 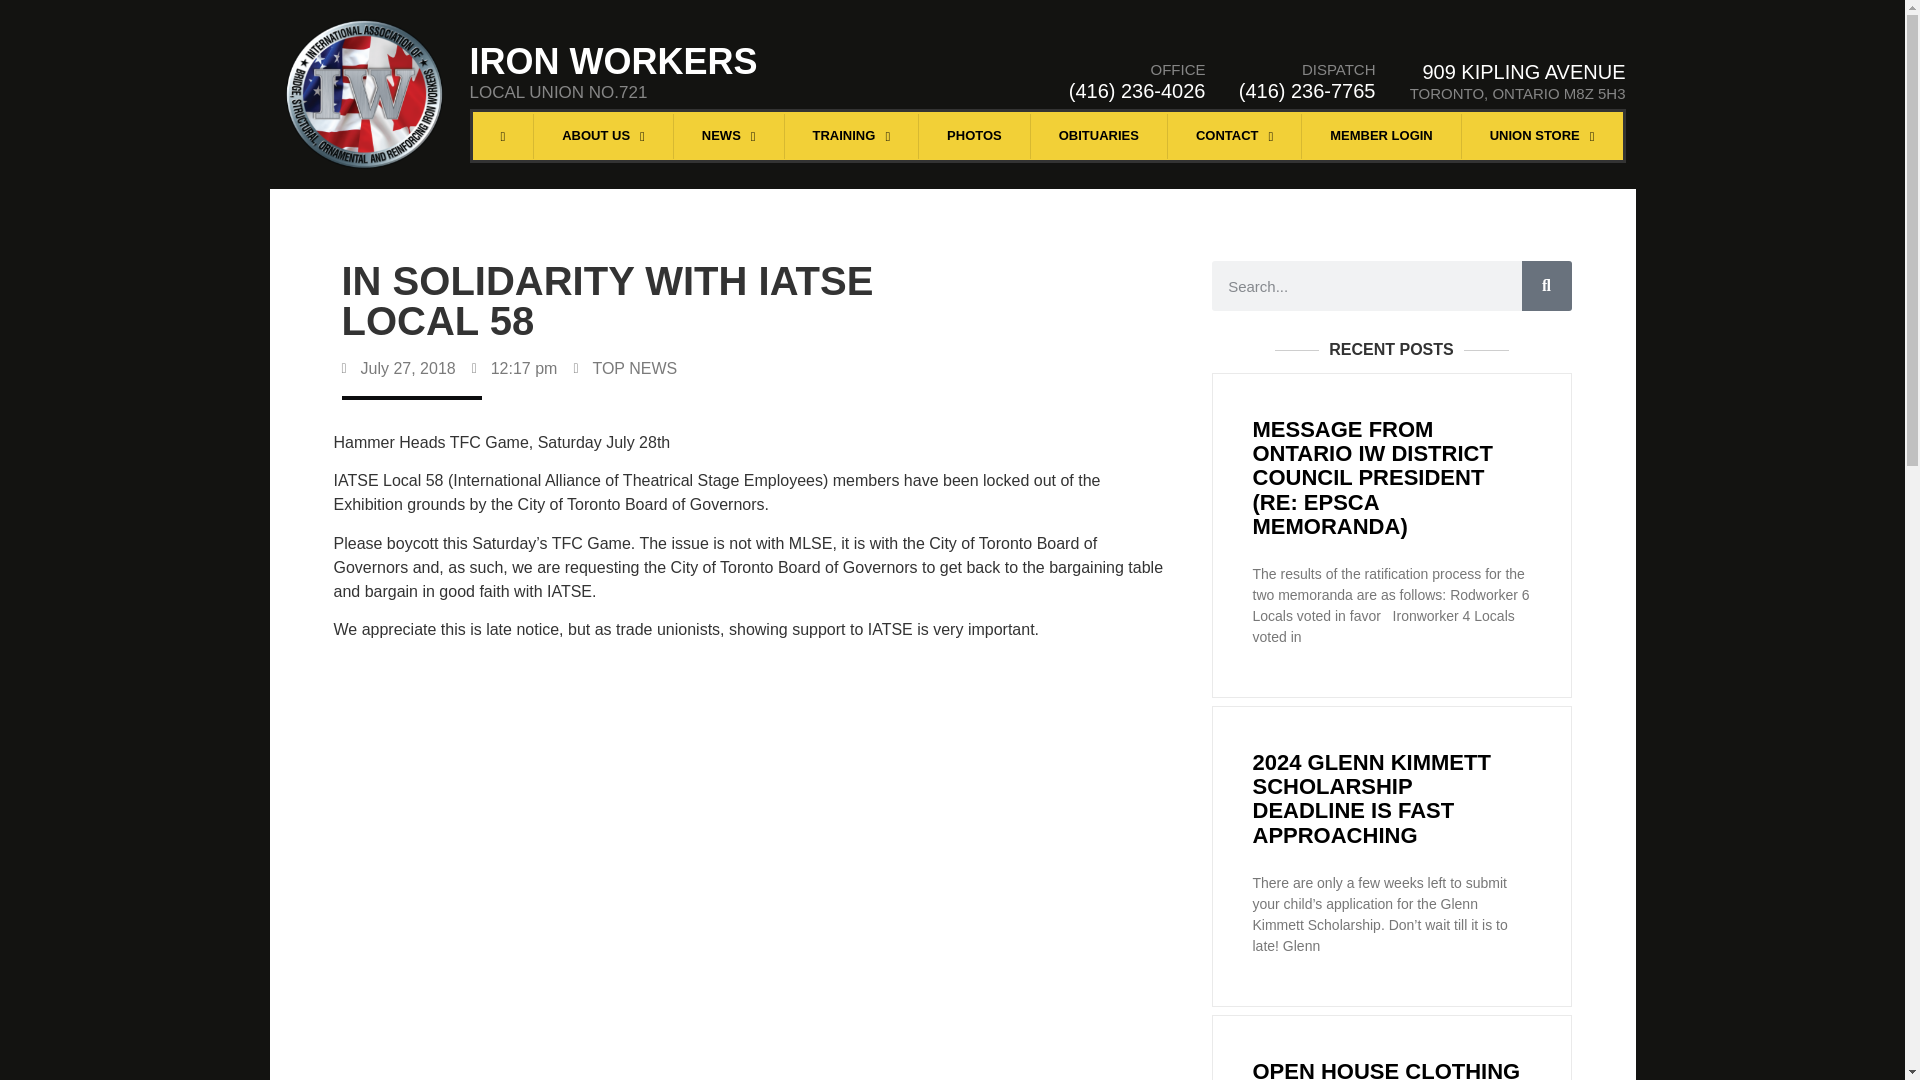 What do you see at coordinates (728, 136) in the screenshot?
I see `NEWS` at bounding box center [728, 136].